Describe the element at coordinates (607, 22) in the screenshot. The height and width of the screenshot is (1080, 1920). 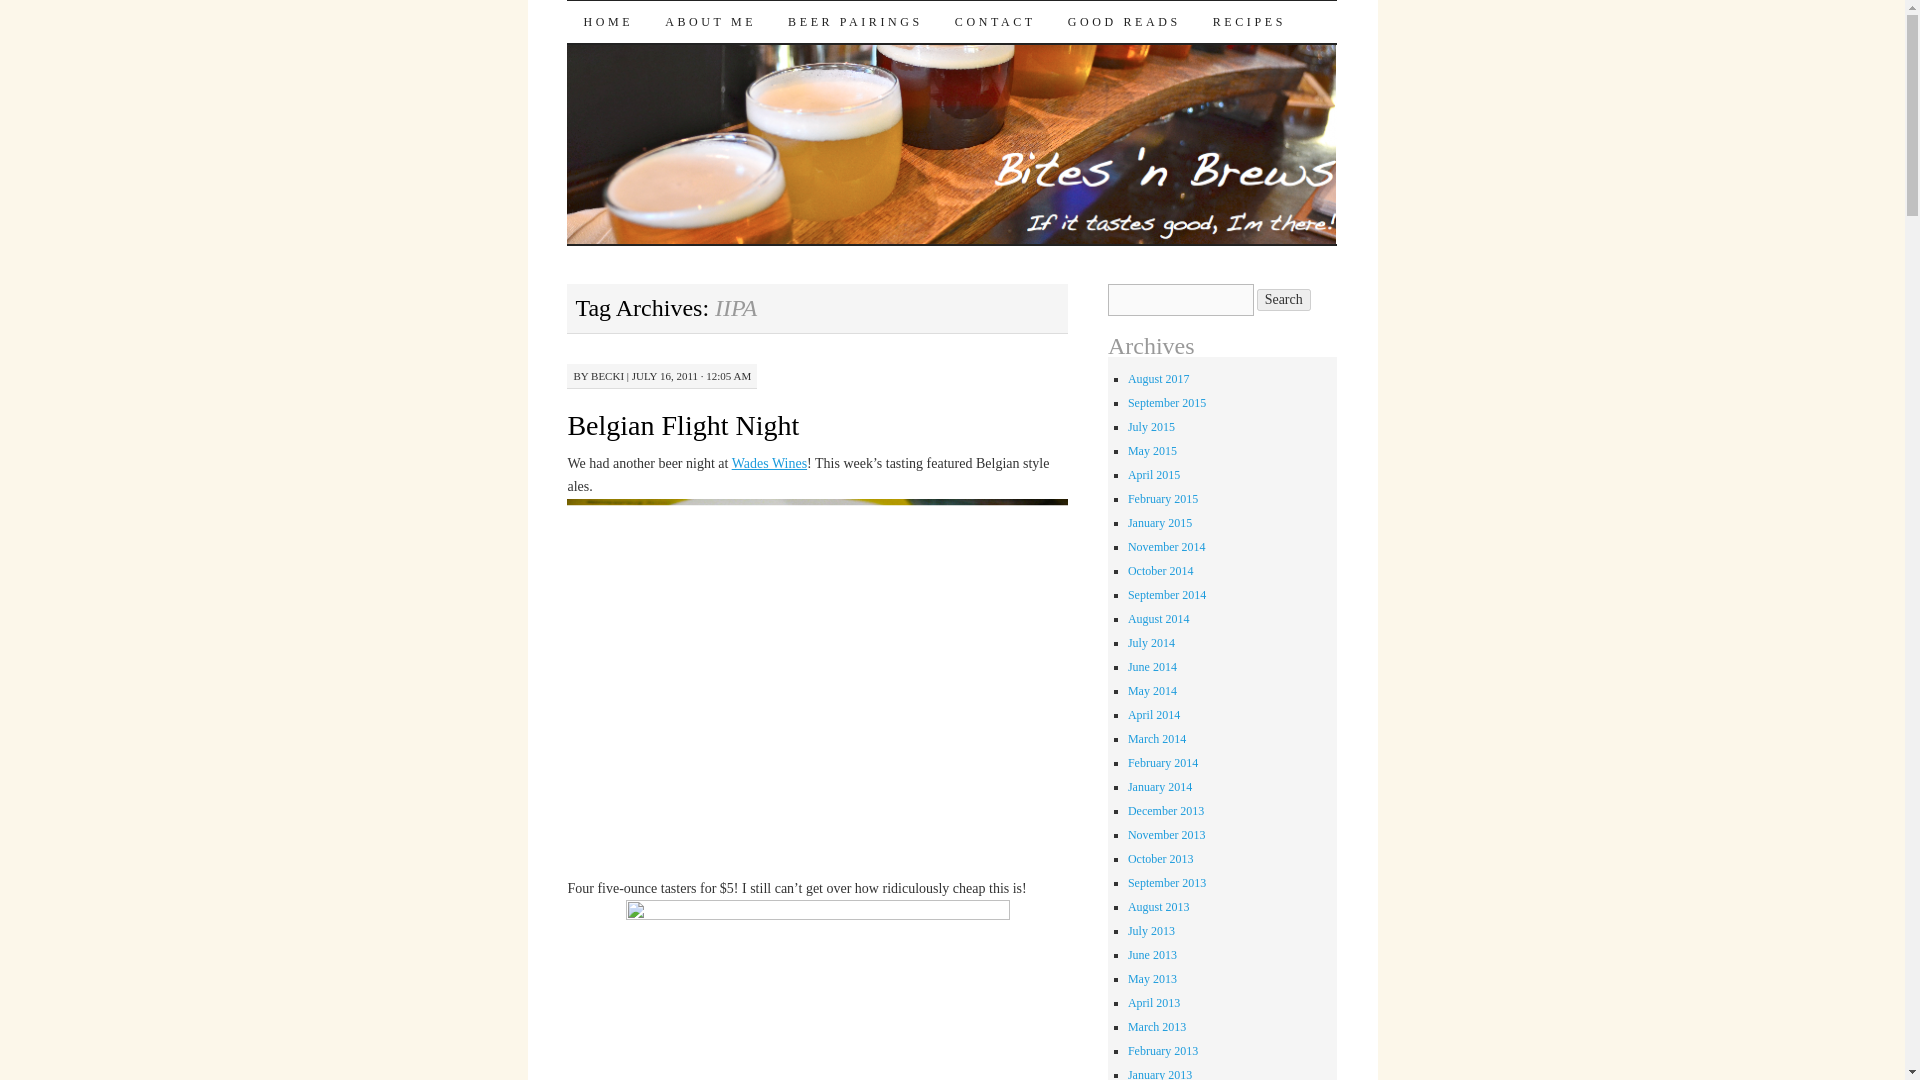
I see `HOME` at that location.